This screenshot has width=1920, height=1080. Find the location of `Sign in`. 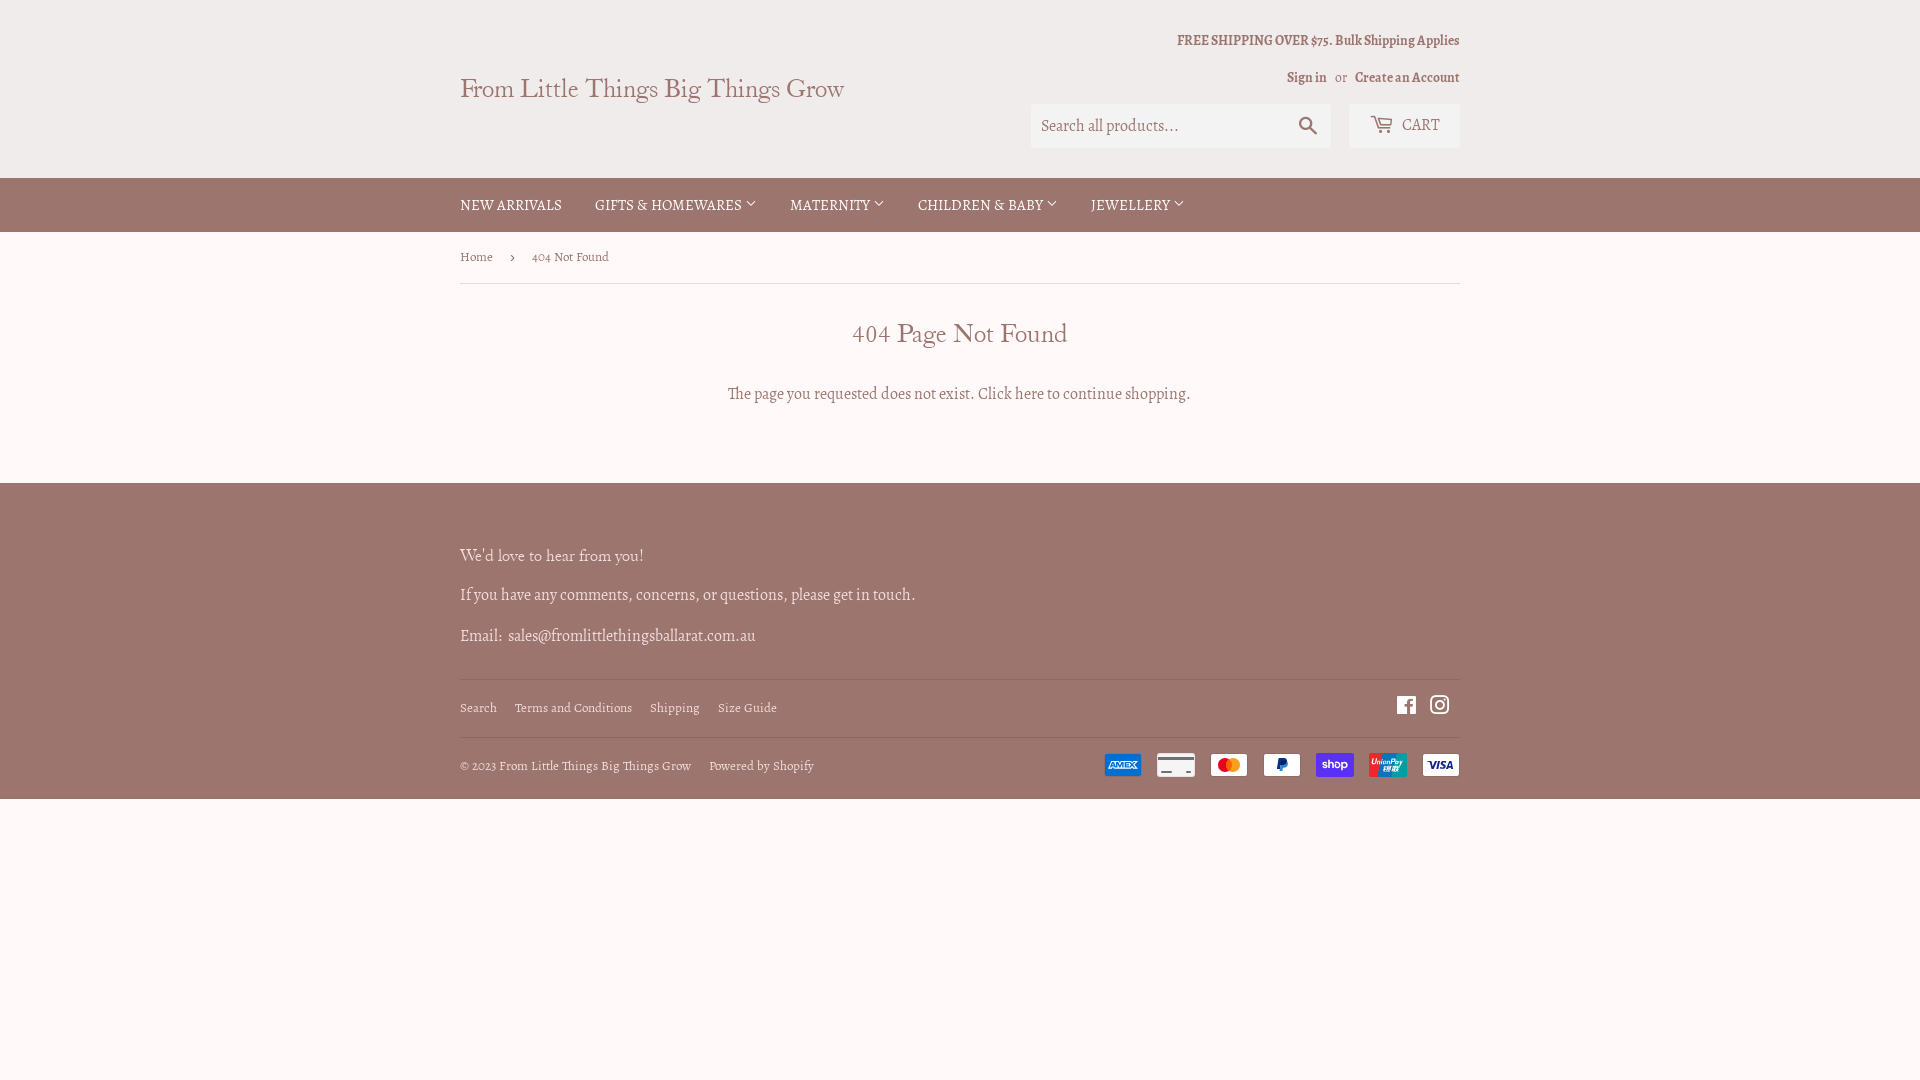

Sign in is located at coordinates (1307, 78).